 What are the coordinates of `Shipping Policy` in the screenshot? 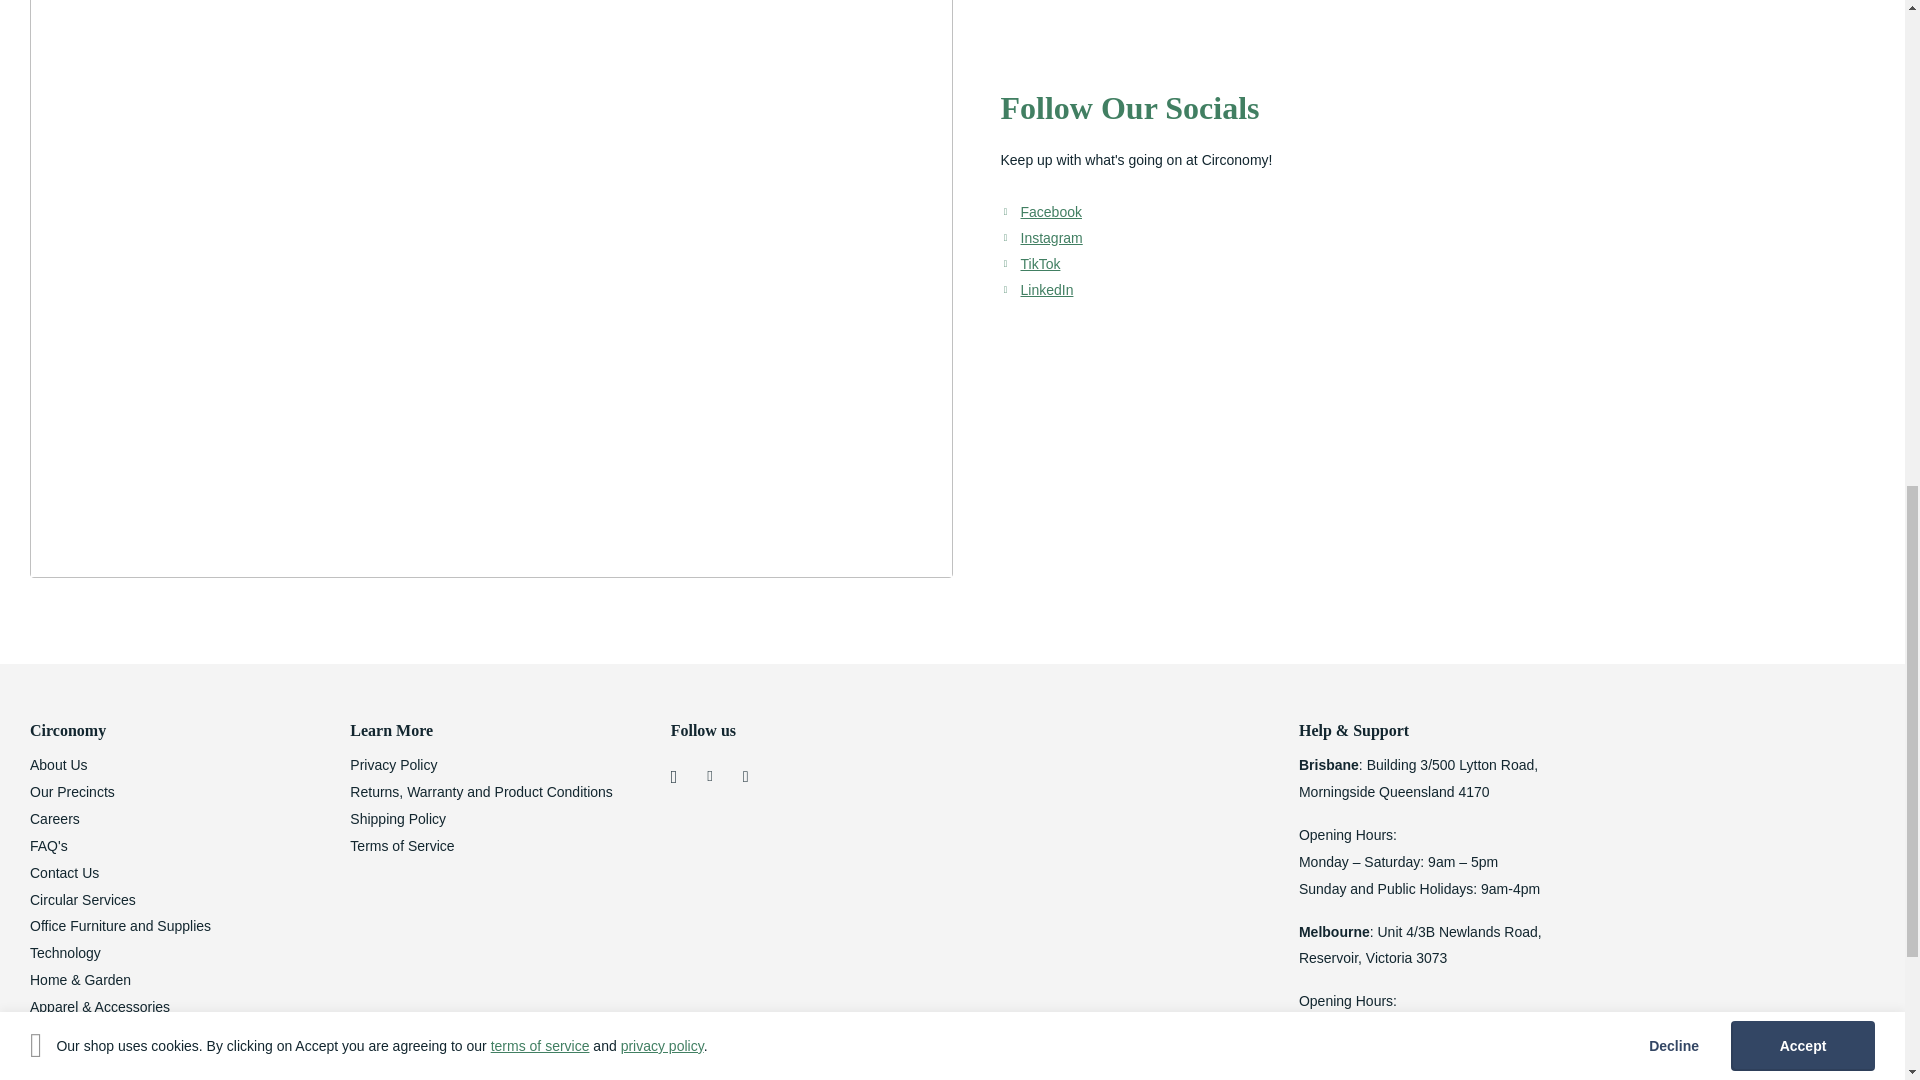 It's located at (397, 819).